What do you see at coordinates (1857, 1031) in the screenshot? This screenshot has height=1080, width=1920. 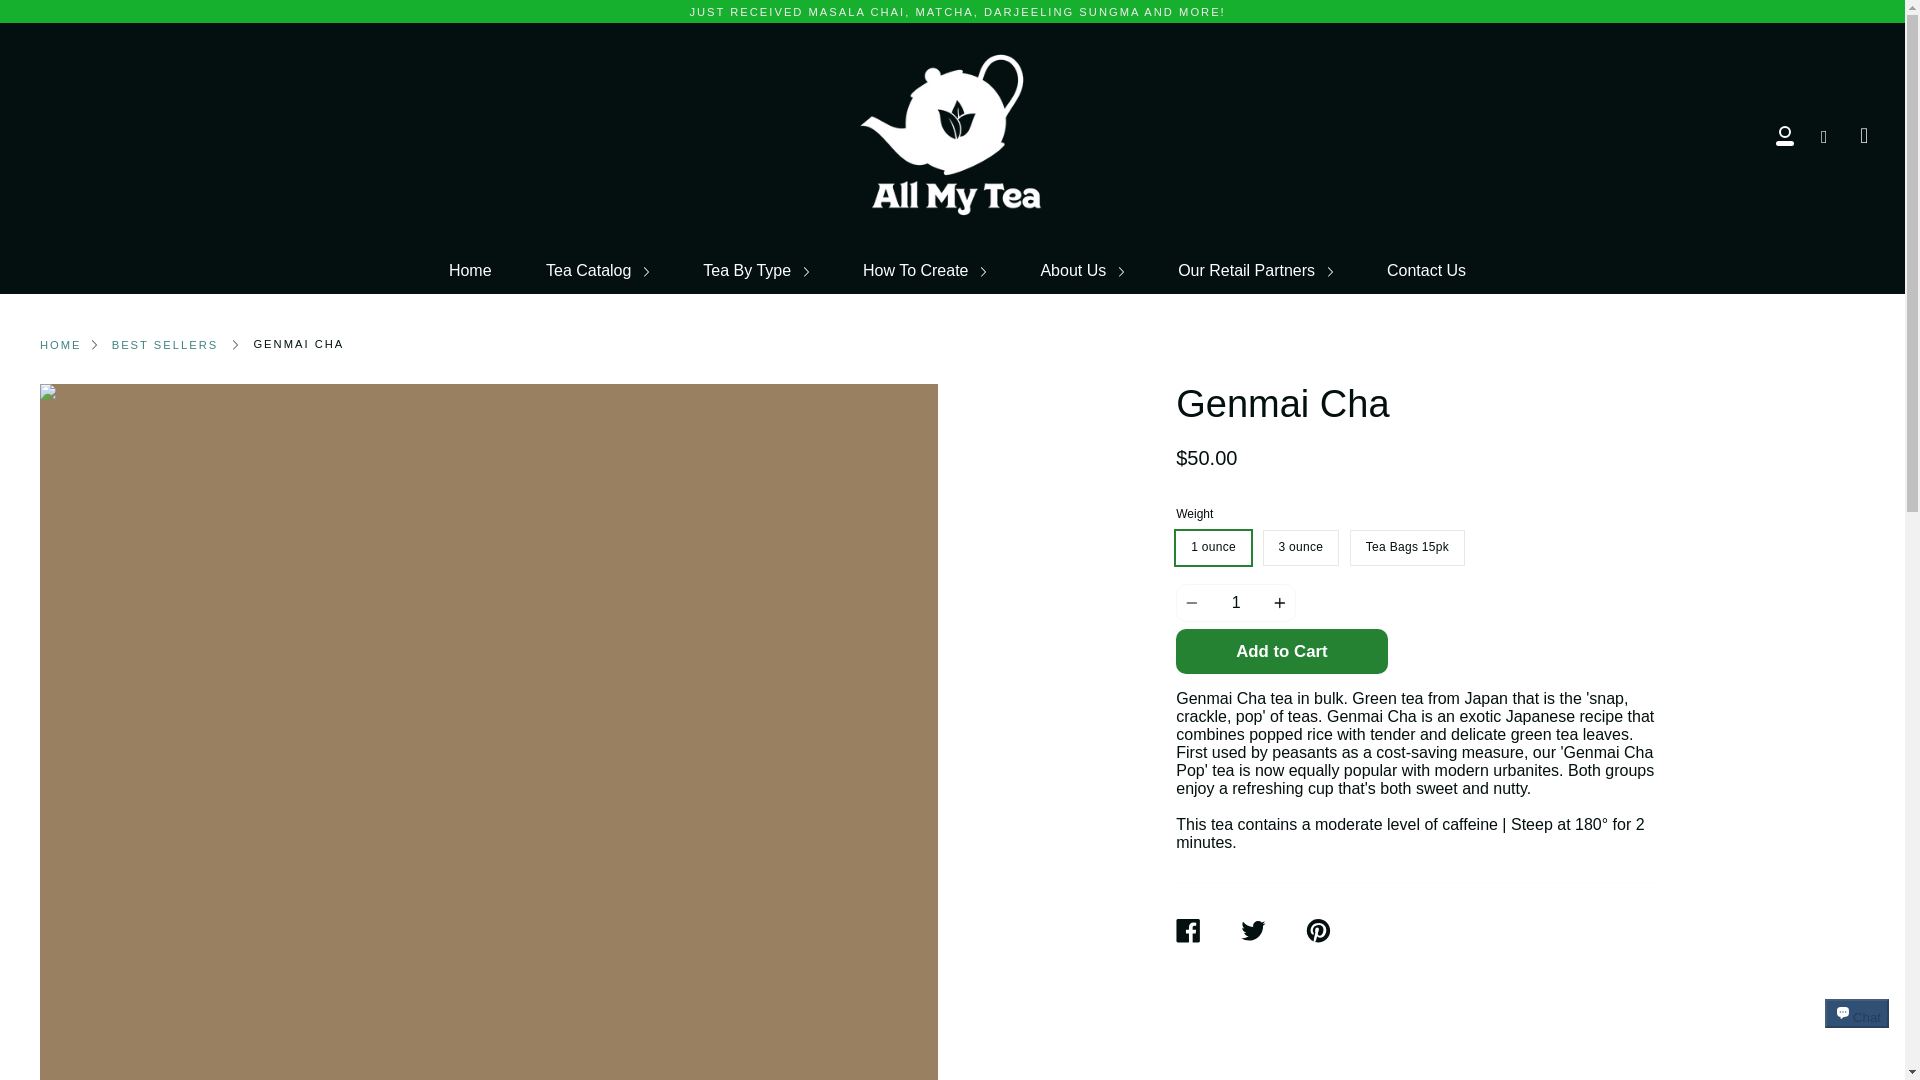 I see `Shopify online store chat` at bounding box center [1857, 1031].